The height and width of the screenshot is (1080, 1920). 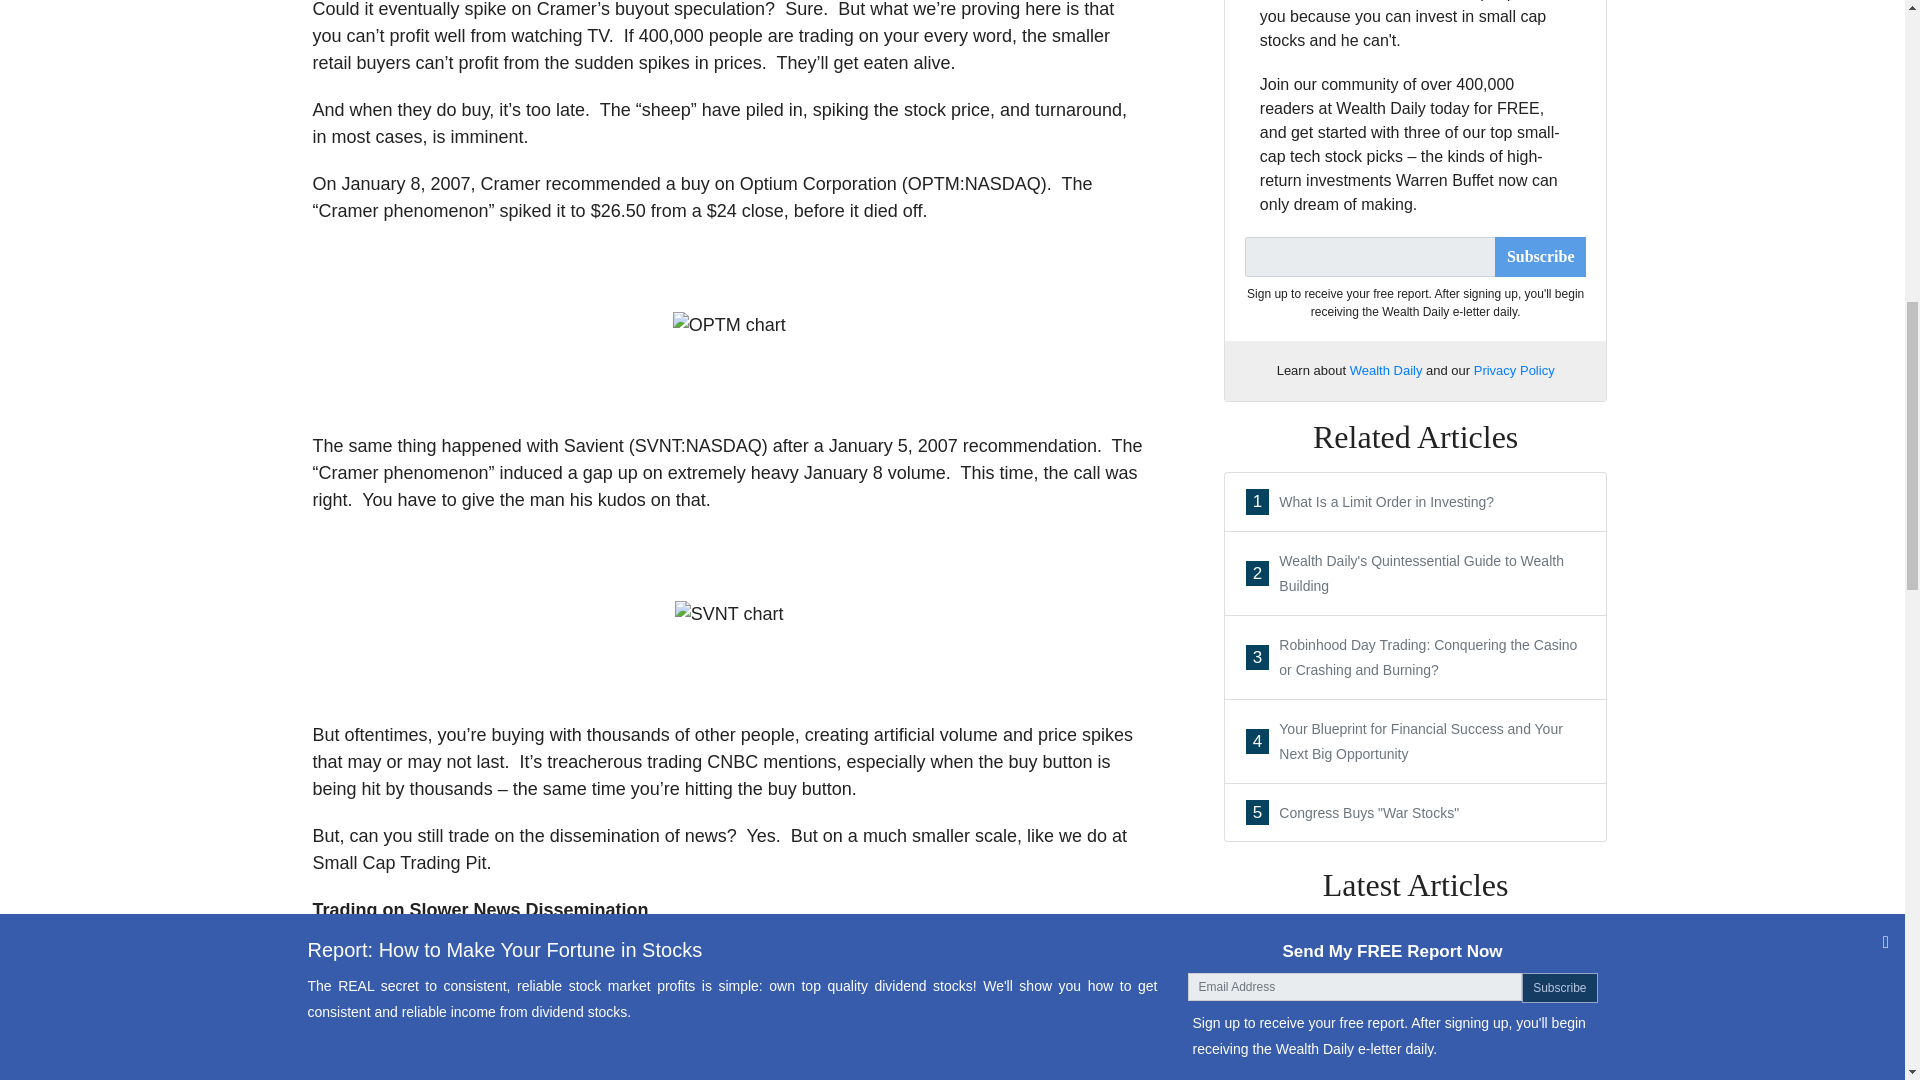 What do you see at coordinates (1416, 1021) in the screenshot?
I see `Wealth Daily` at bounding box center [1416, 1021].